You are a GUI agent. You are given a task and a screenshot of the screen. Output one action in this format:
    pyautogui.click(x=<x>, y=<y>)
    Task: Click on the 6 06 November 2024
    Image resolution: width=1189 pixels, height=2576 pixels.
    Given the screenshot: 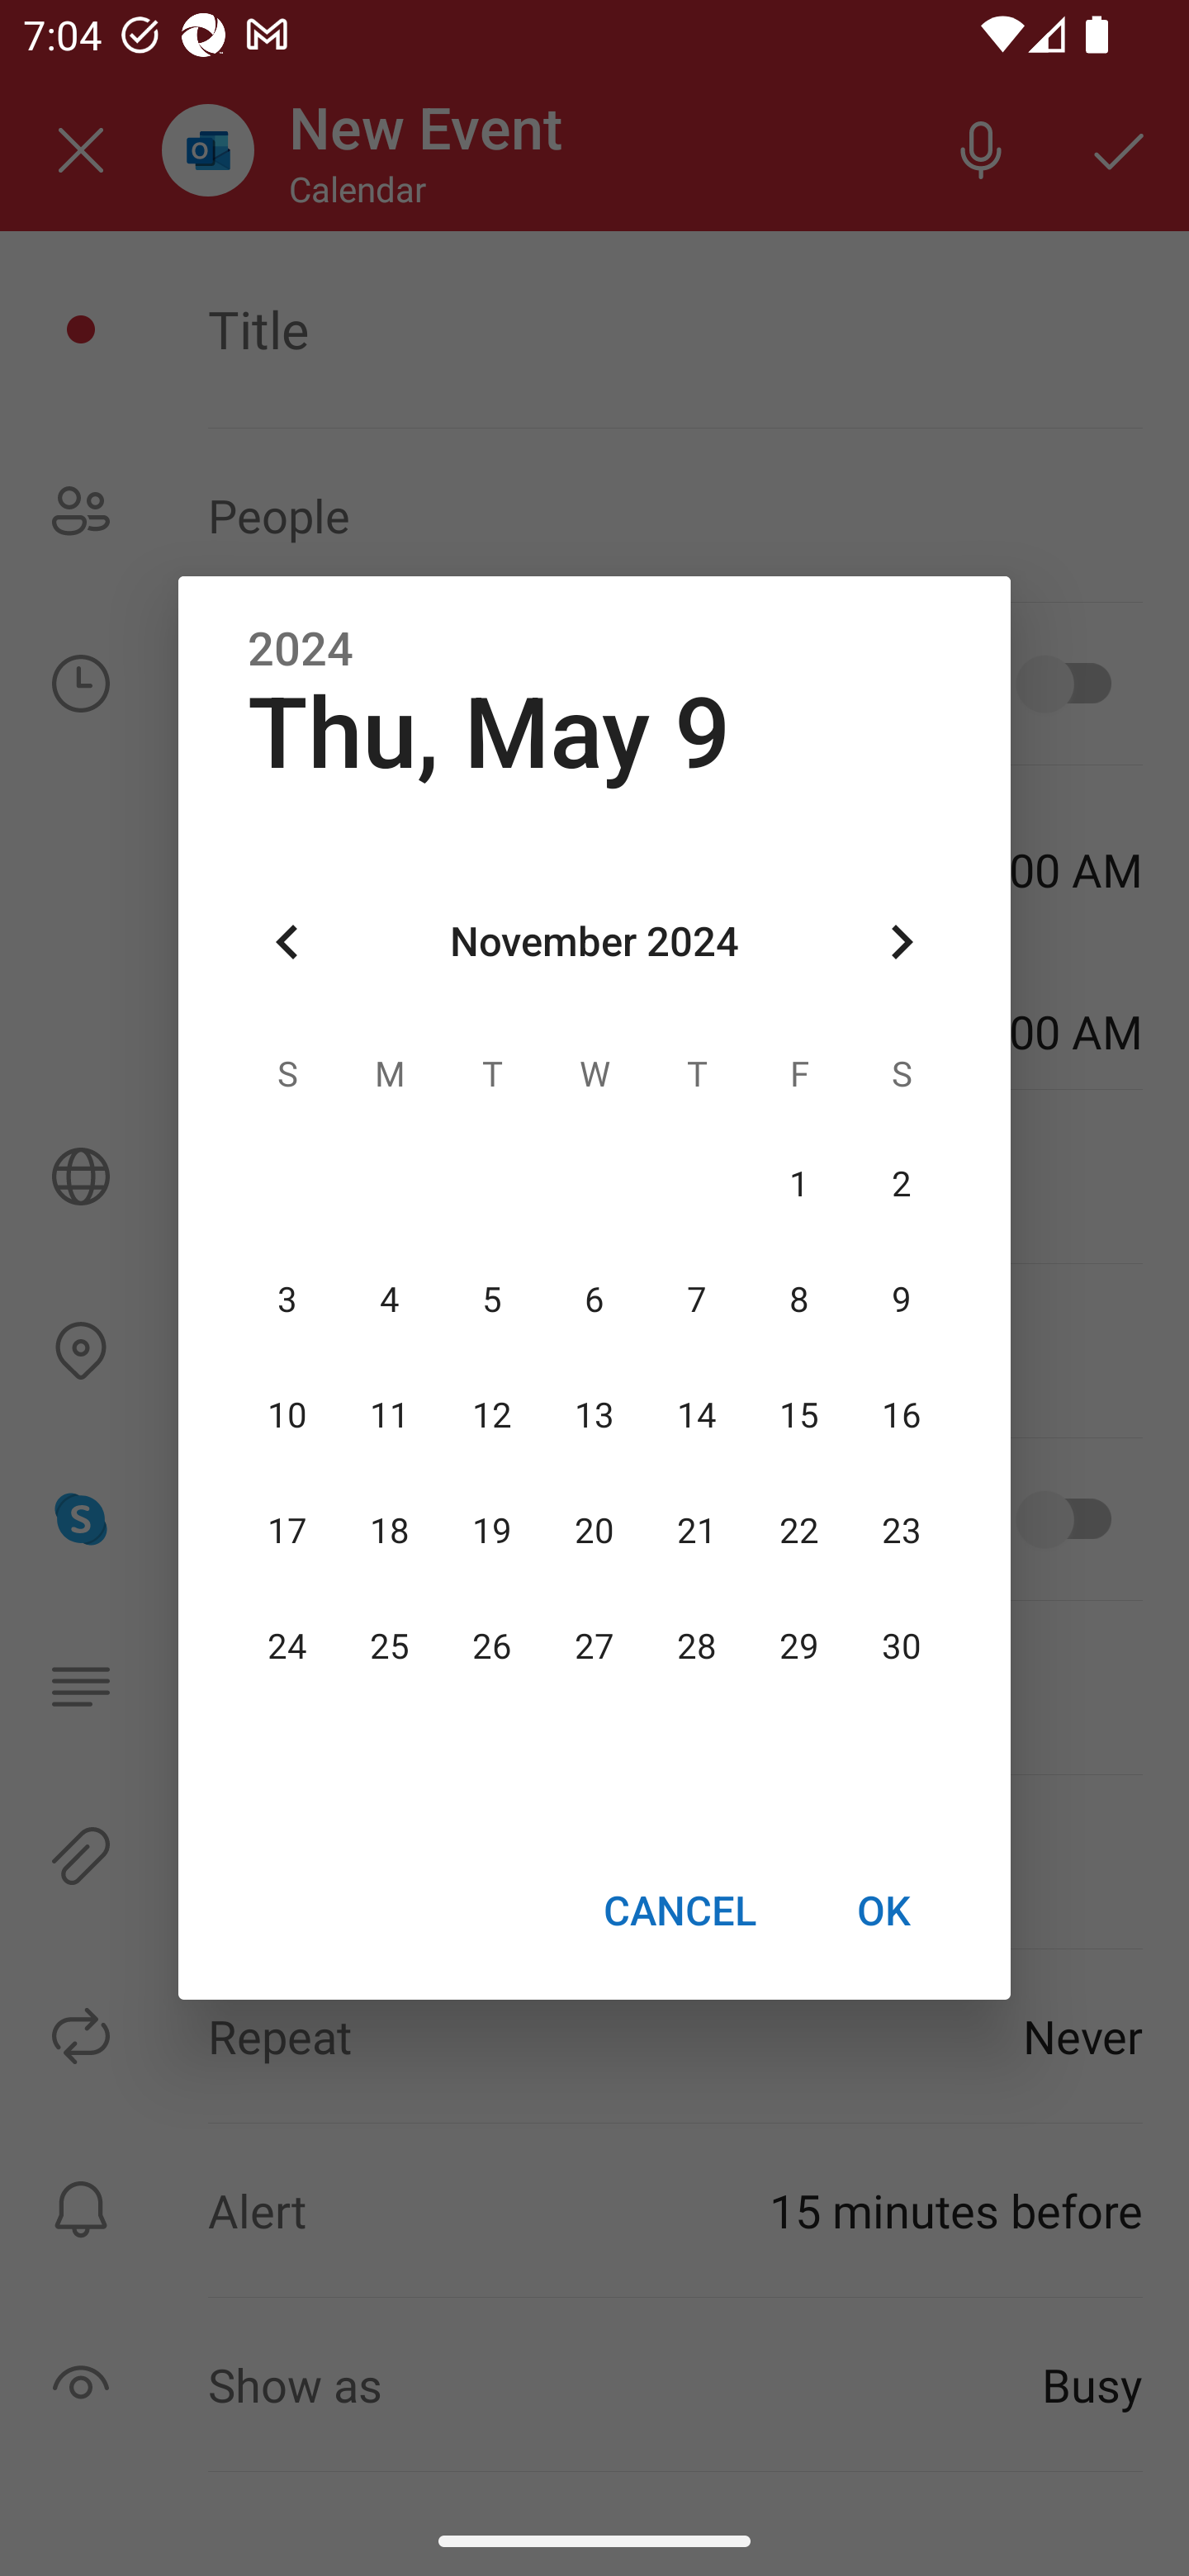 What is the action you would take?
    pyautogui.click(x=594, y=1300)
    